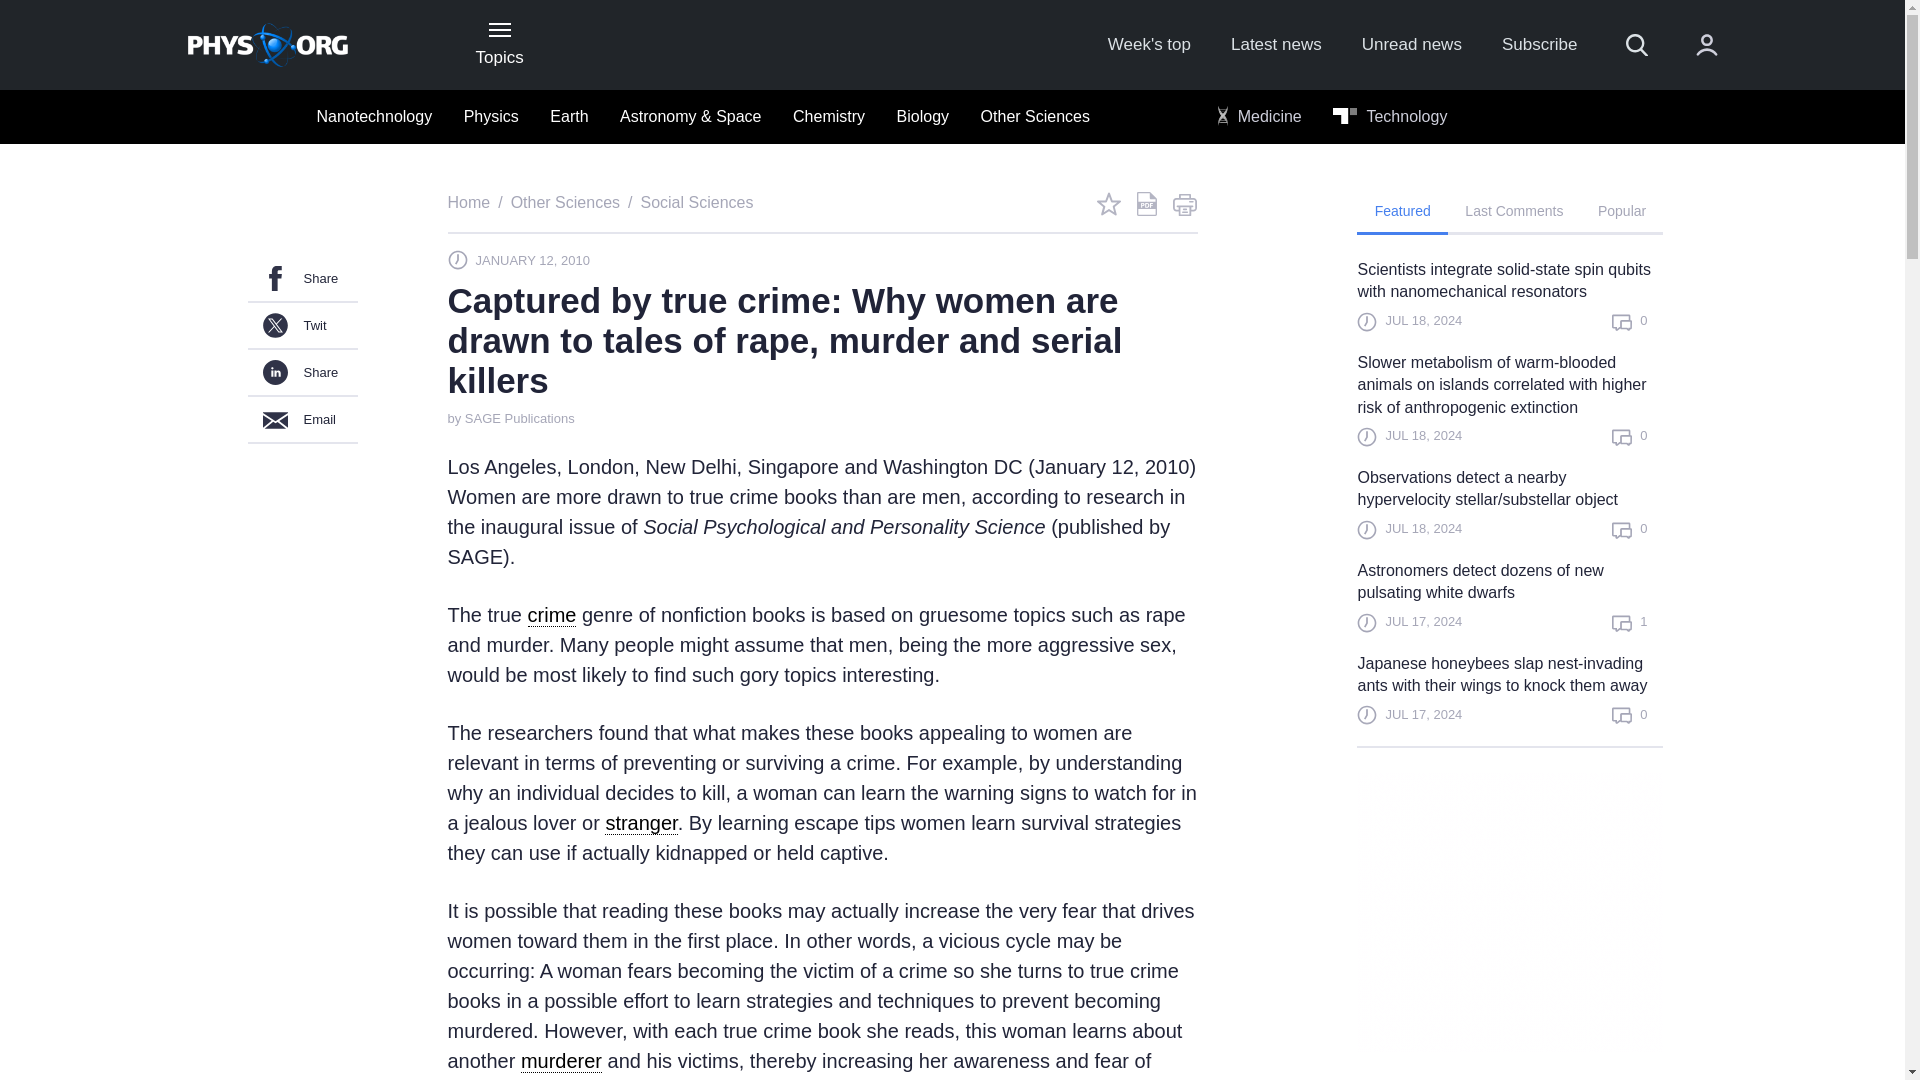 This screenshot has width=1920, height=1080. What do you see at coordinates (1184, 204) in the screenshot?
I see `Print` at bounding box center [1184, 204].